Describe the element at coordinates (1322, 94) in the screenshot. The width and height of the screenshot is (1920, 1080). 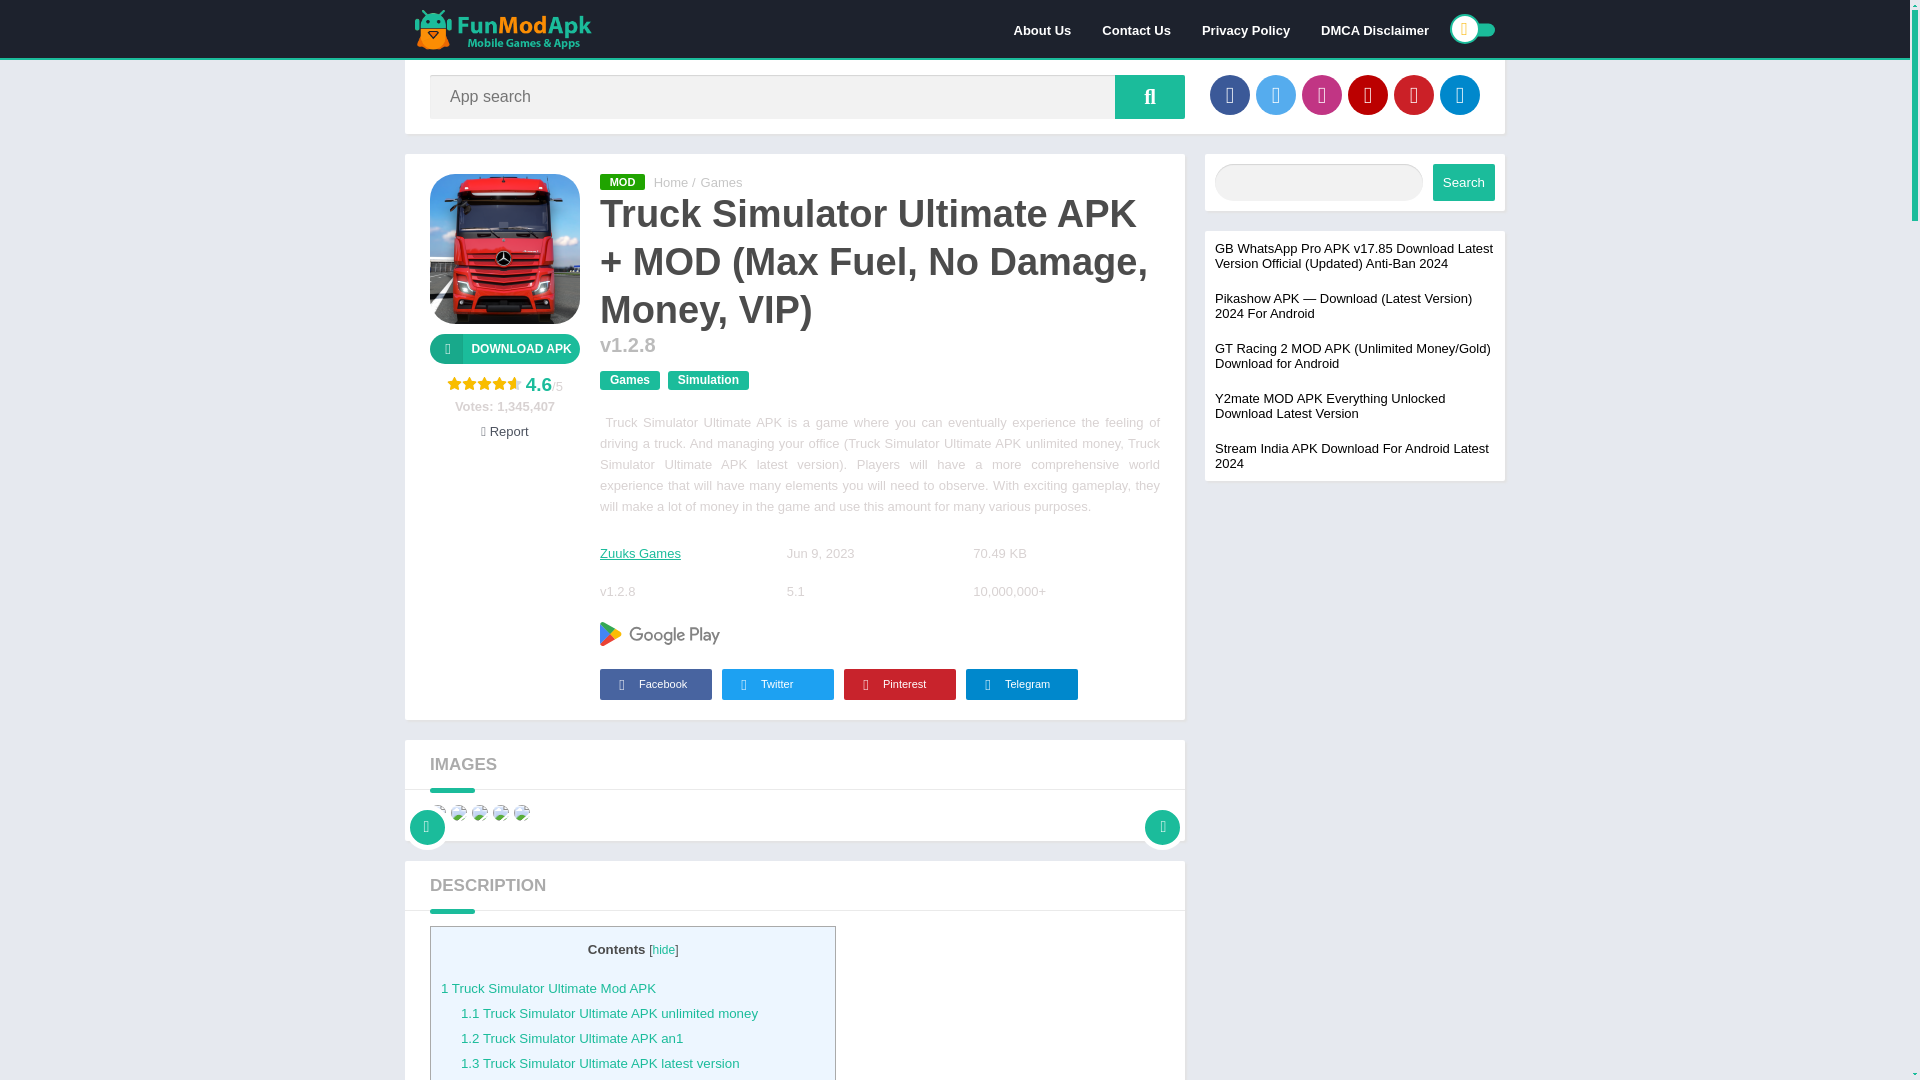
I see `Instagram` at that location.